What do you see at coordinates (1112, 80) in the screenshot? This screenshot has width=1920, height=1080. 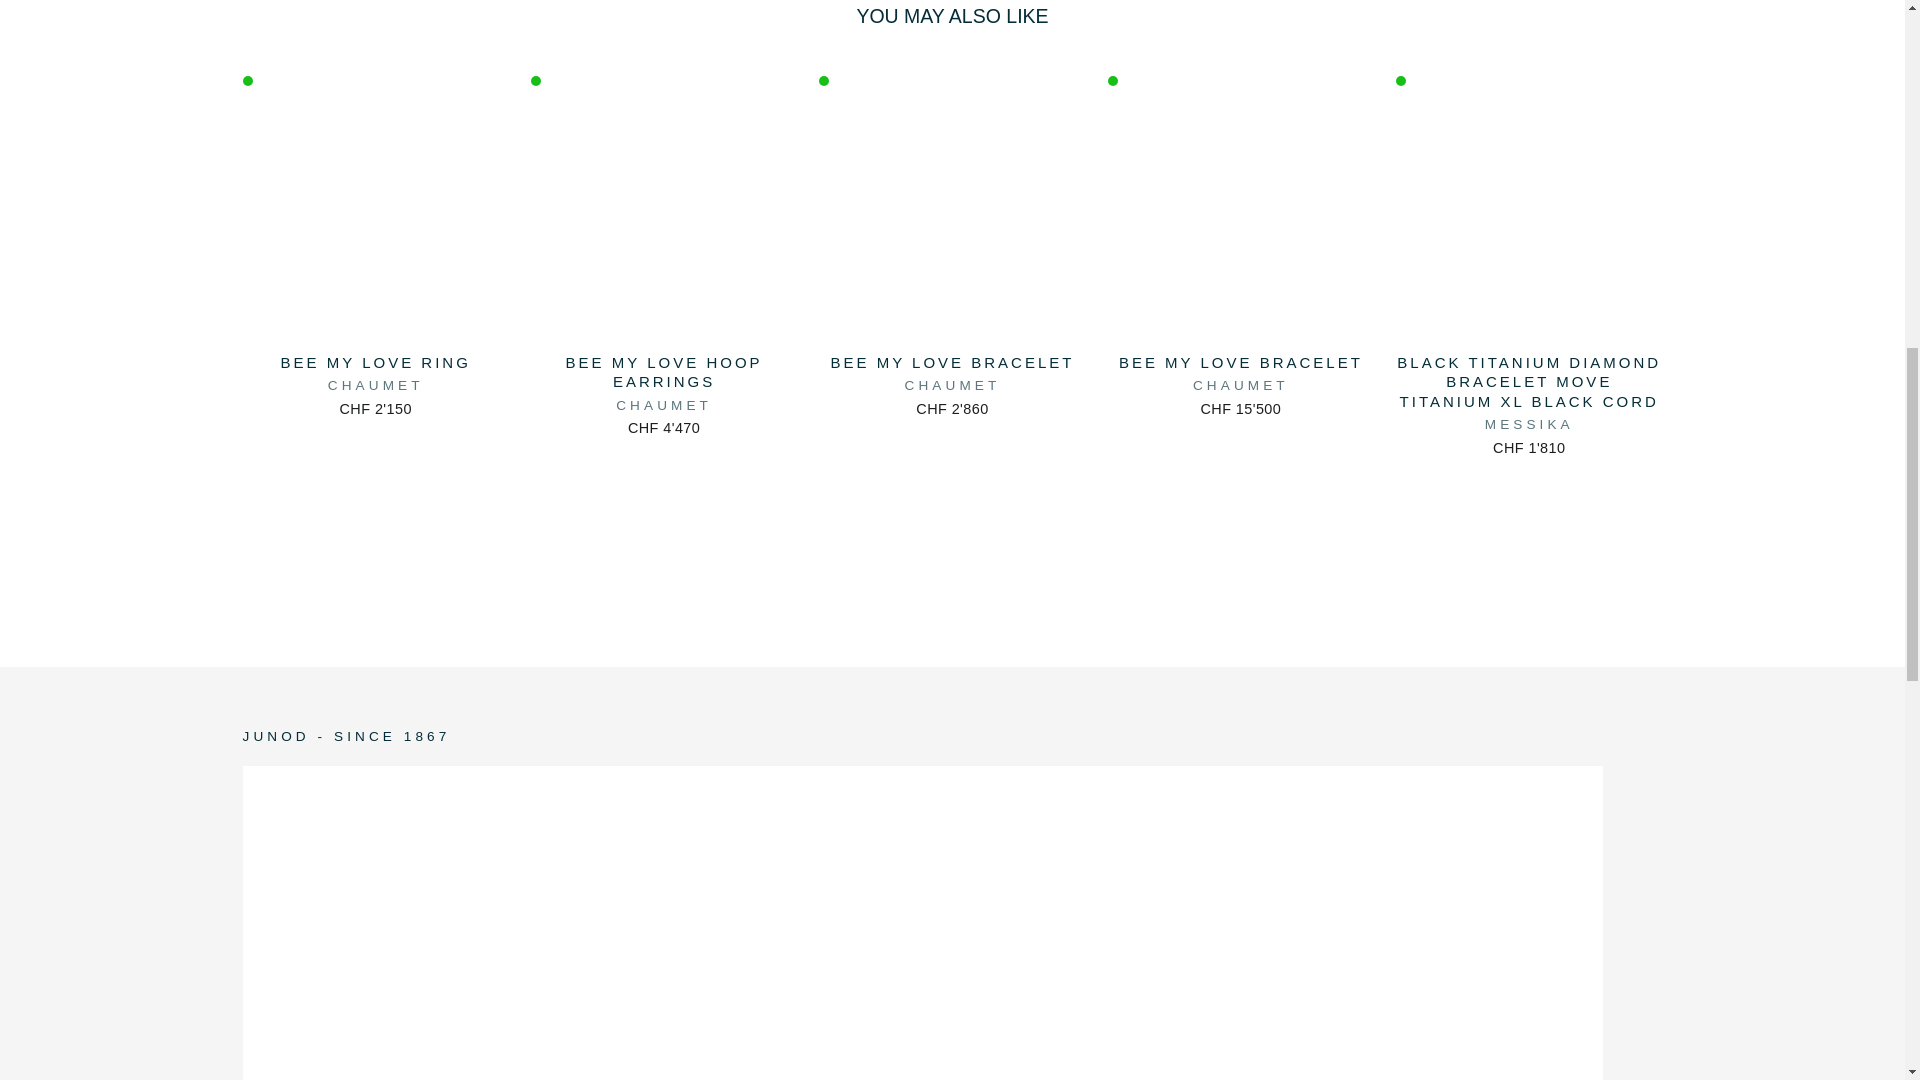 I see `Available` at bounding box center [1112, 80].